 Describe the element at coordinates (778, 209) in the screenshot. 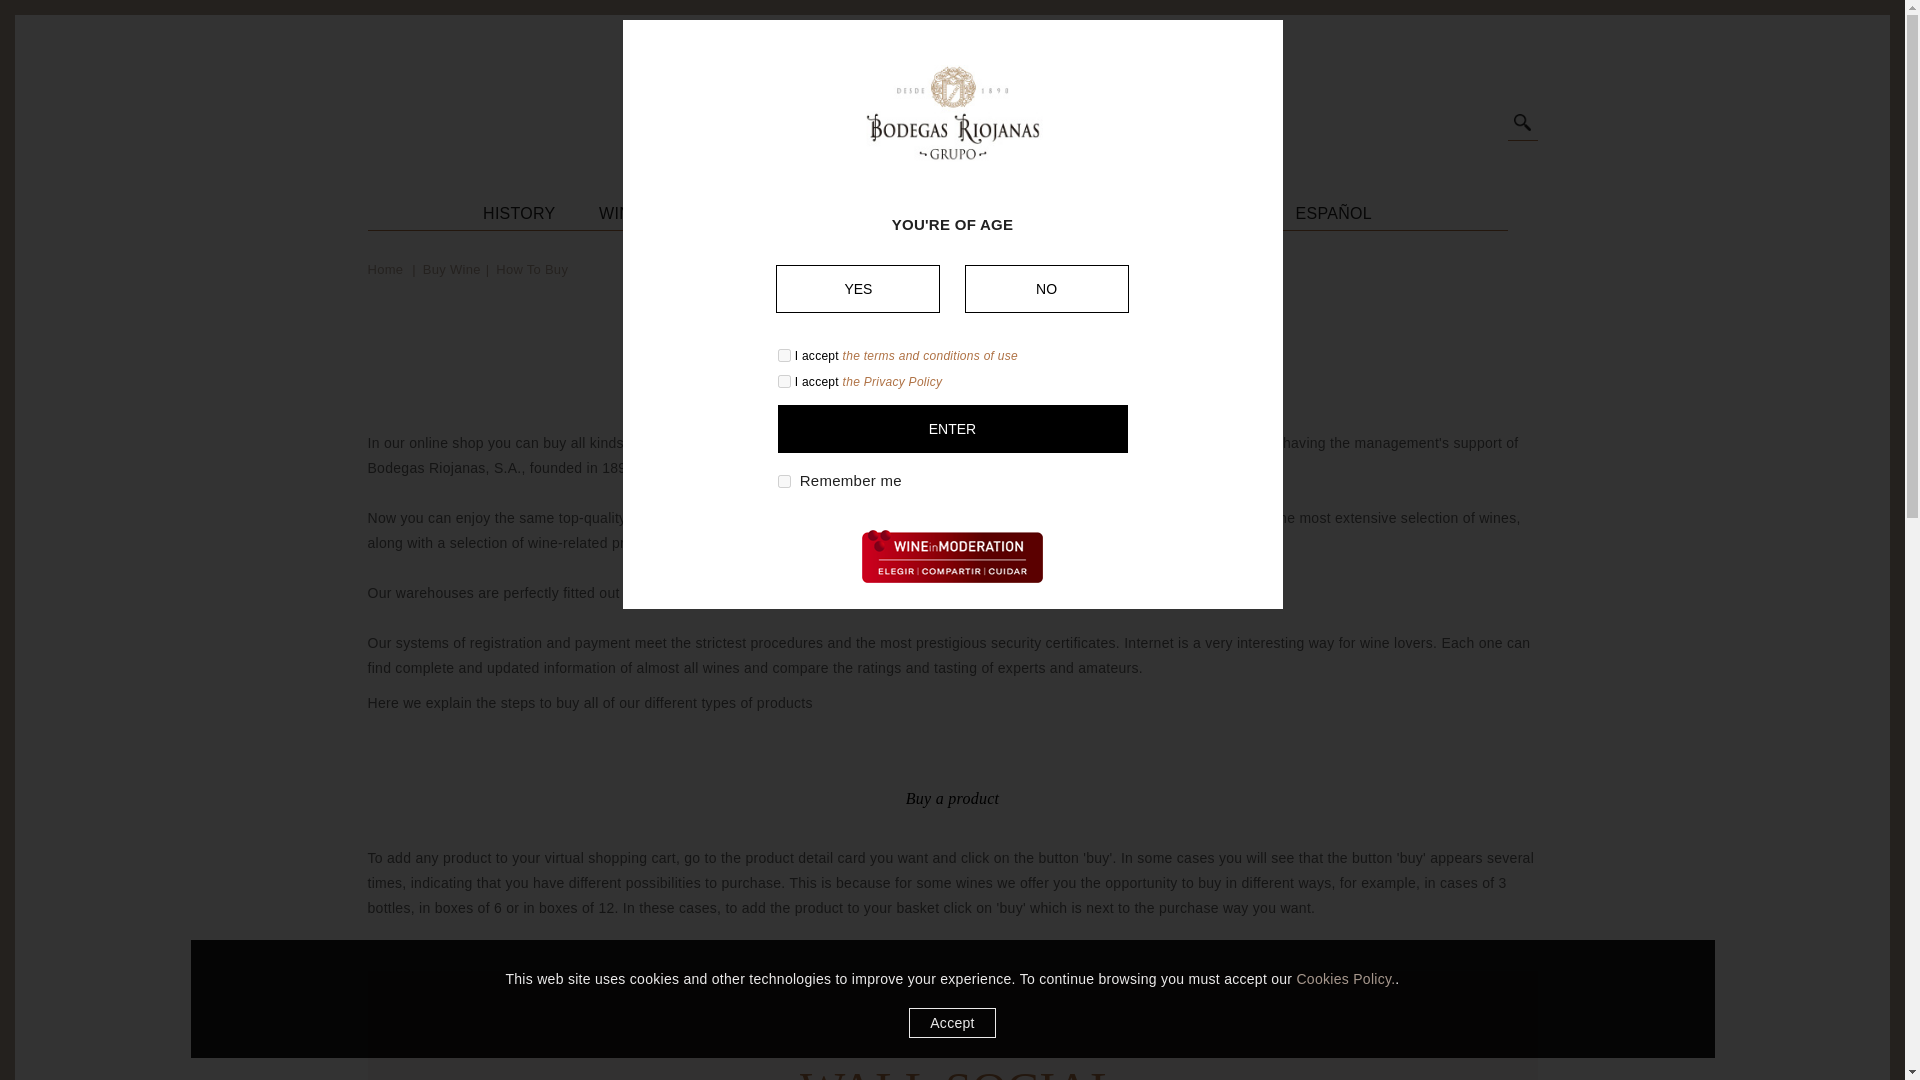

I see `WINEMAKING` at that location.